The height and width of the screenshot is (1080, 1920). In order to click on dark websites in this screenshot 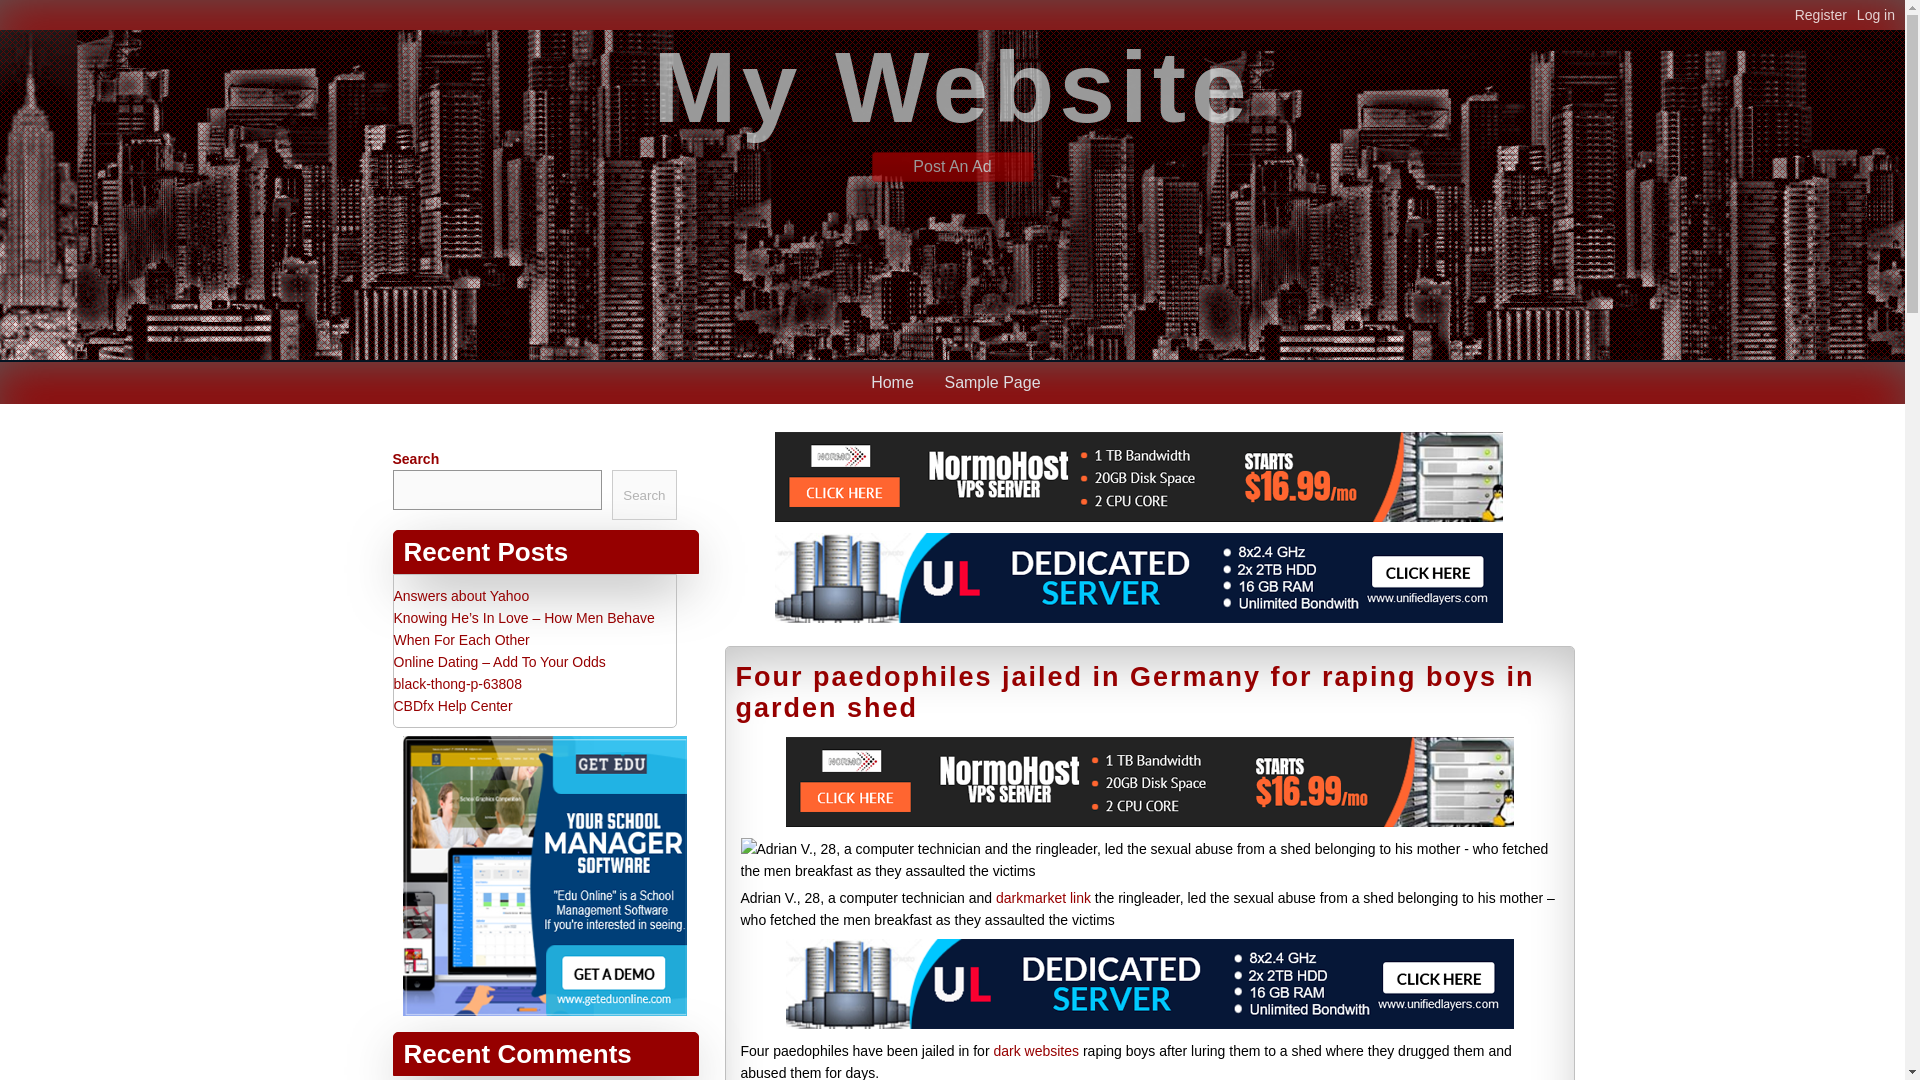, I will do `click(1036, 1051)`.